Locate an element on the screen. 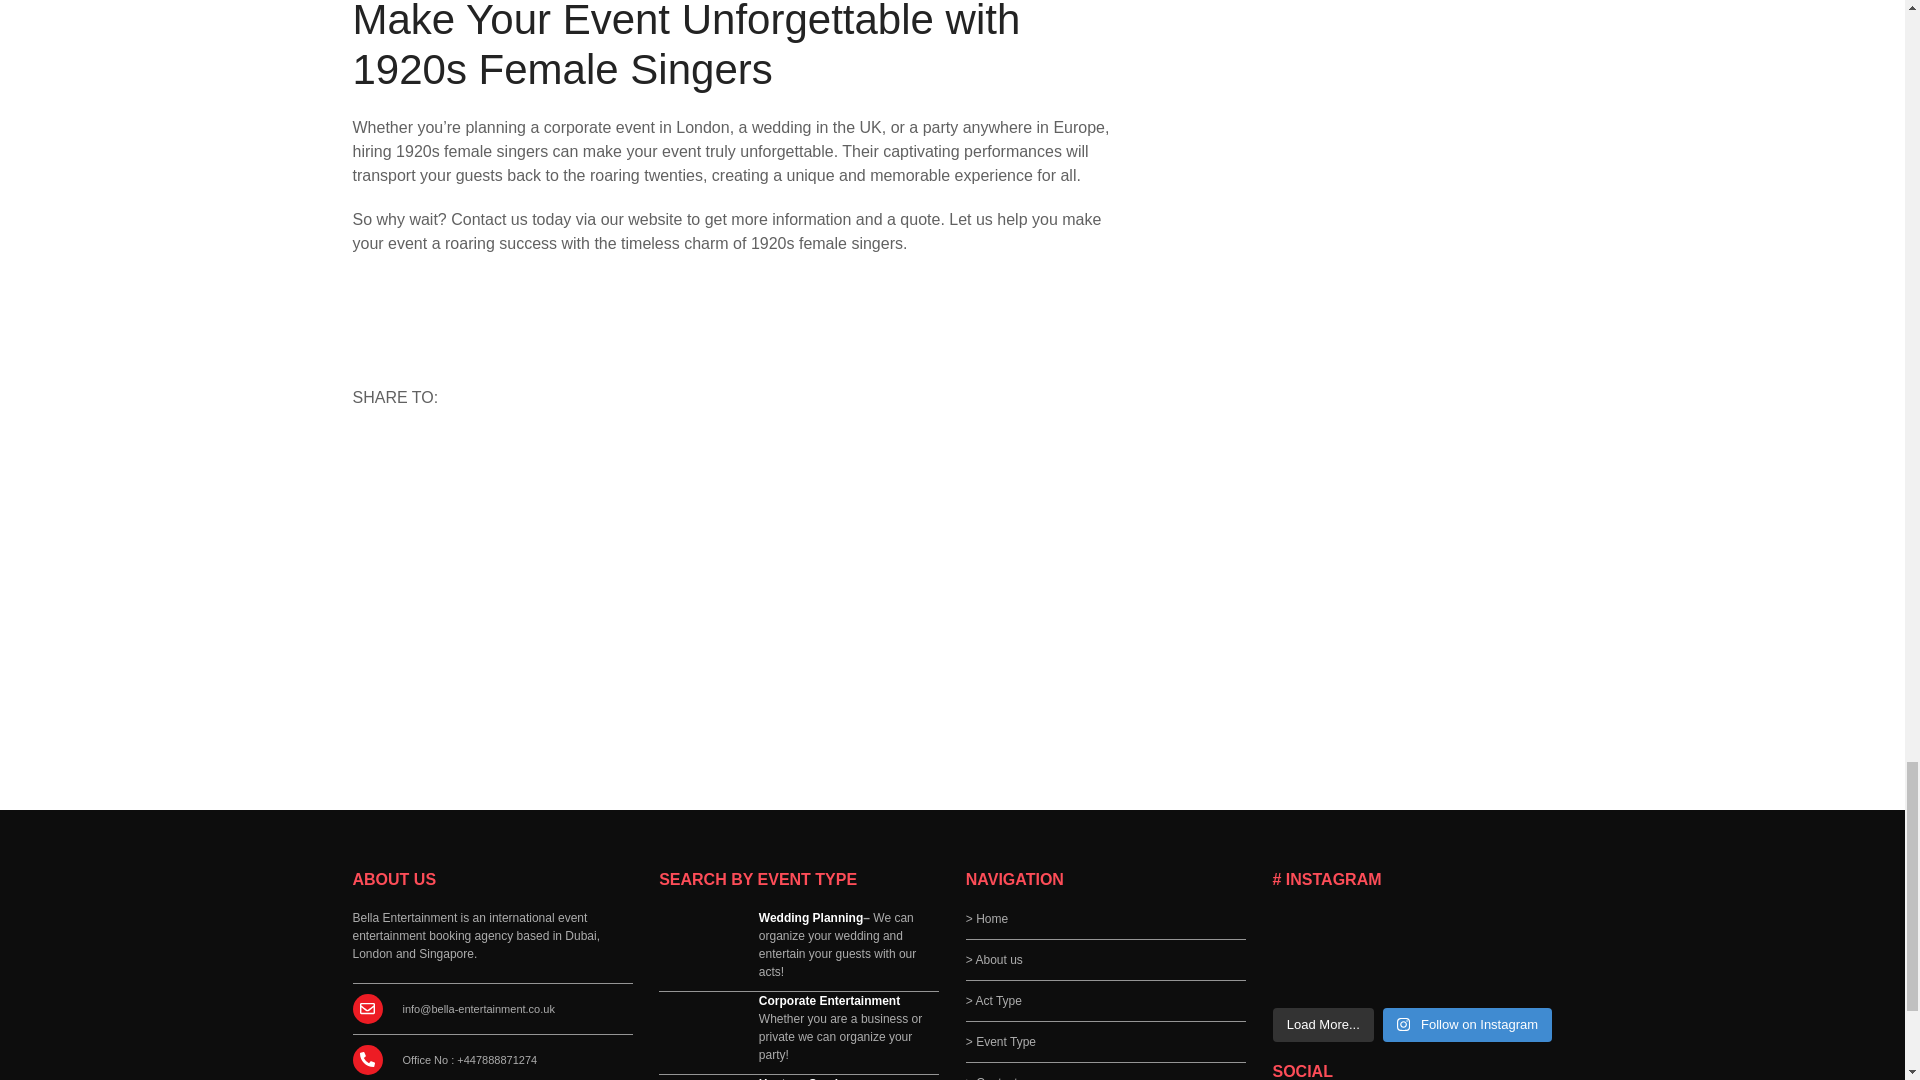 This screenshot has width=1920, height=1080. Facebook is located at coordinates (465, 454).